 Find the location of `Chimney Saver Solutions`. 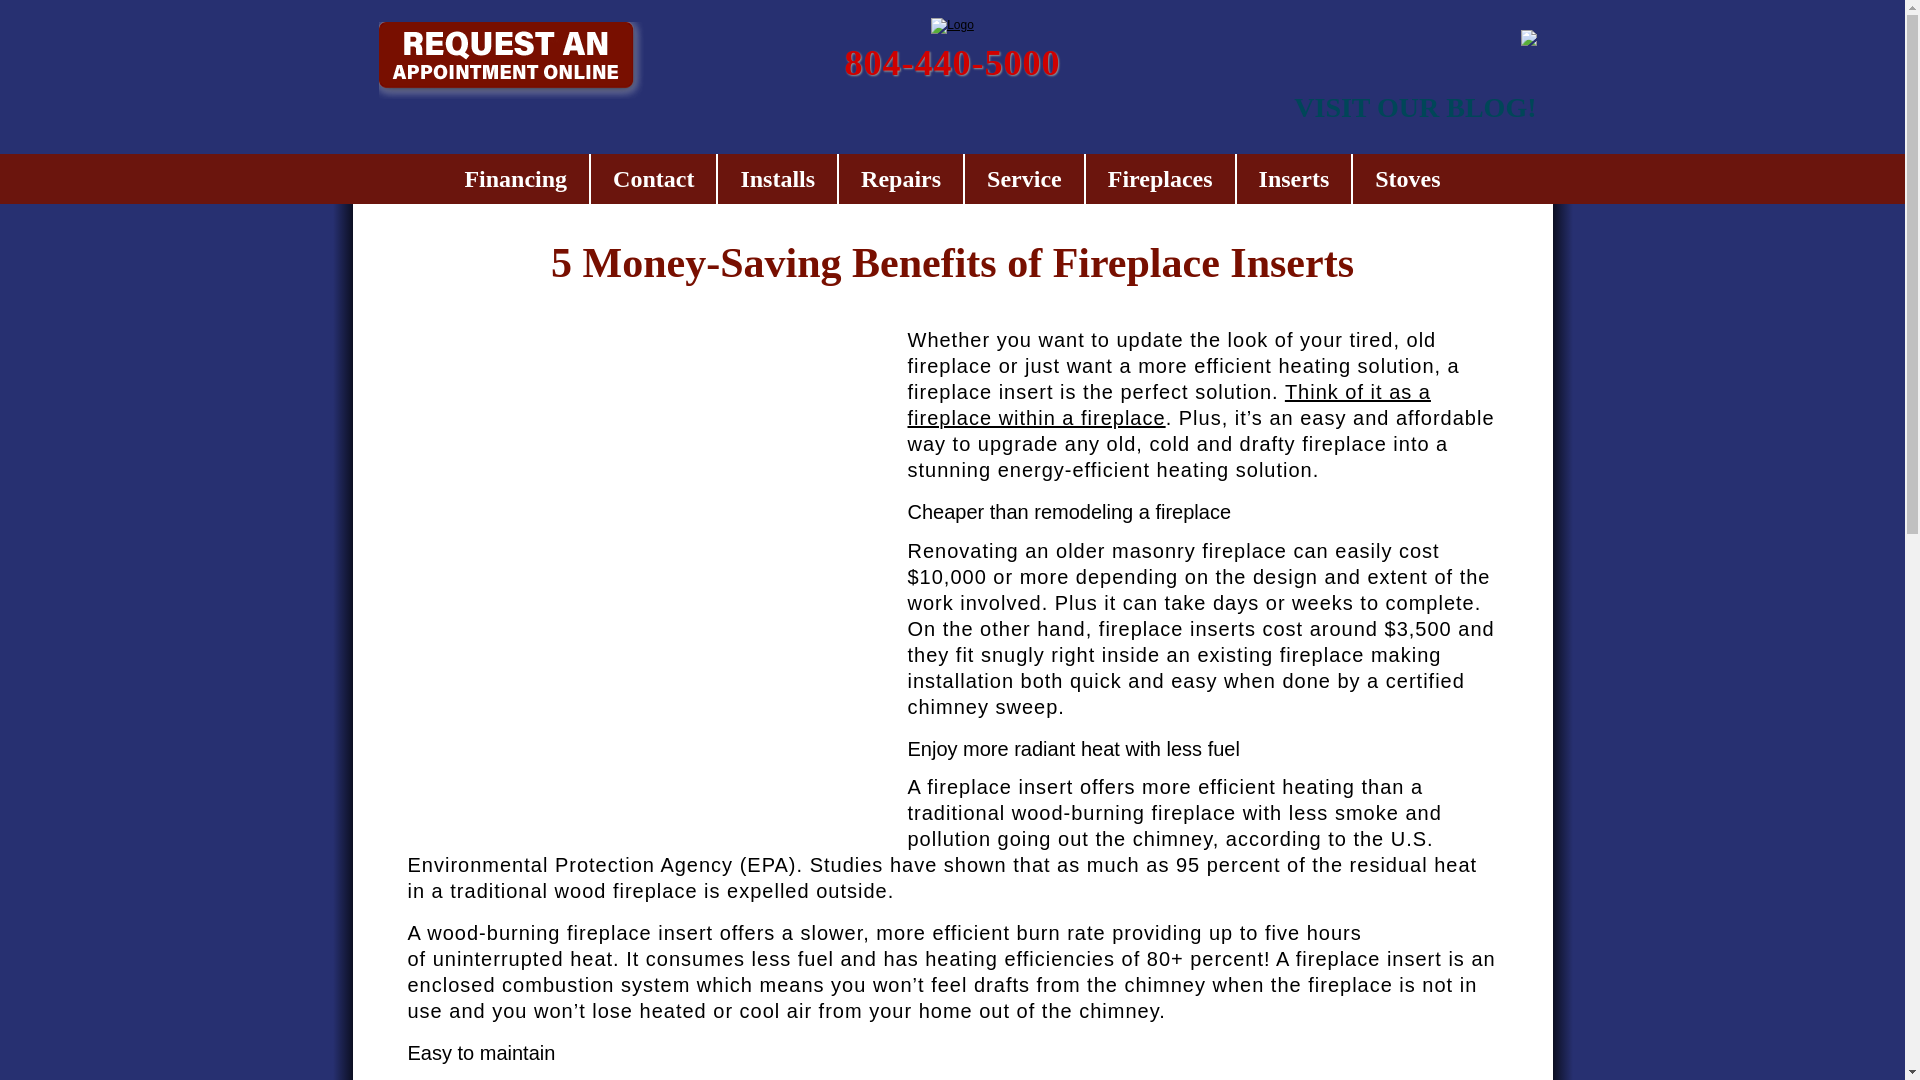

Chimney Saver Solutions is located at coordinates (952, 26).